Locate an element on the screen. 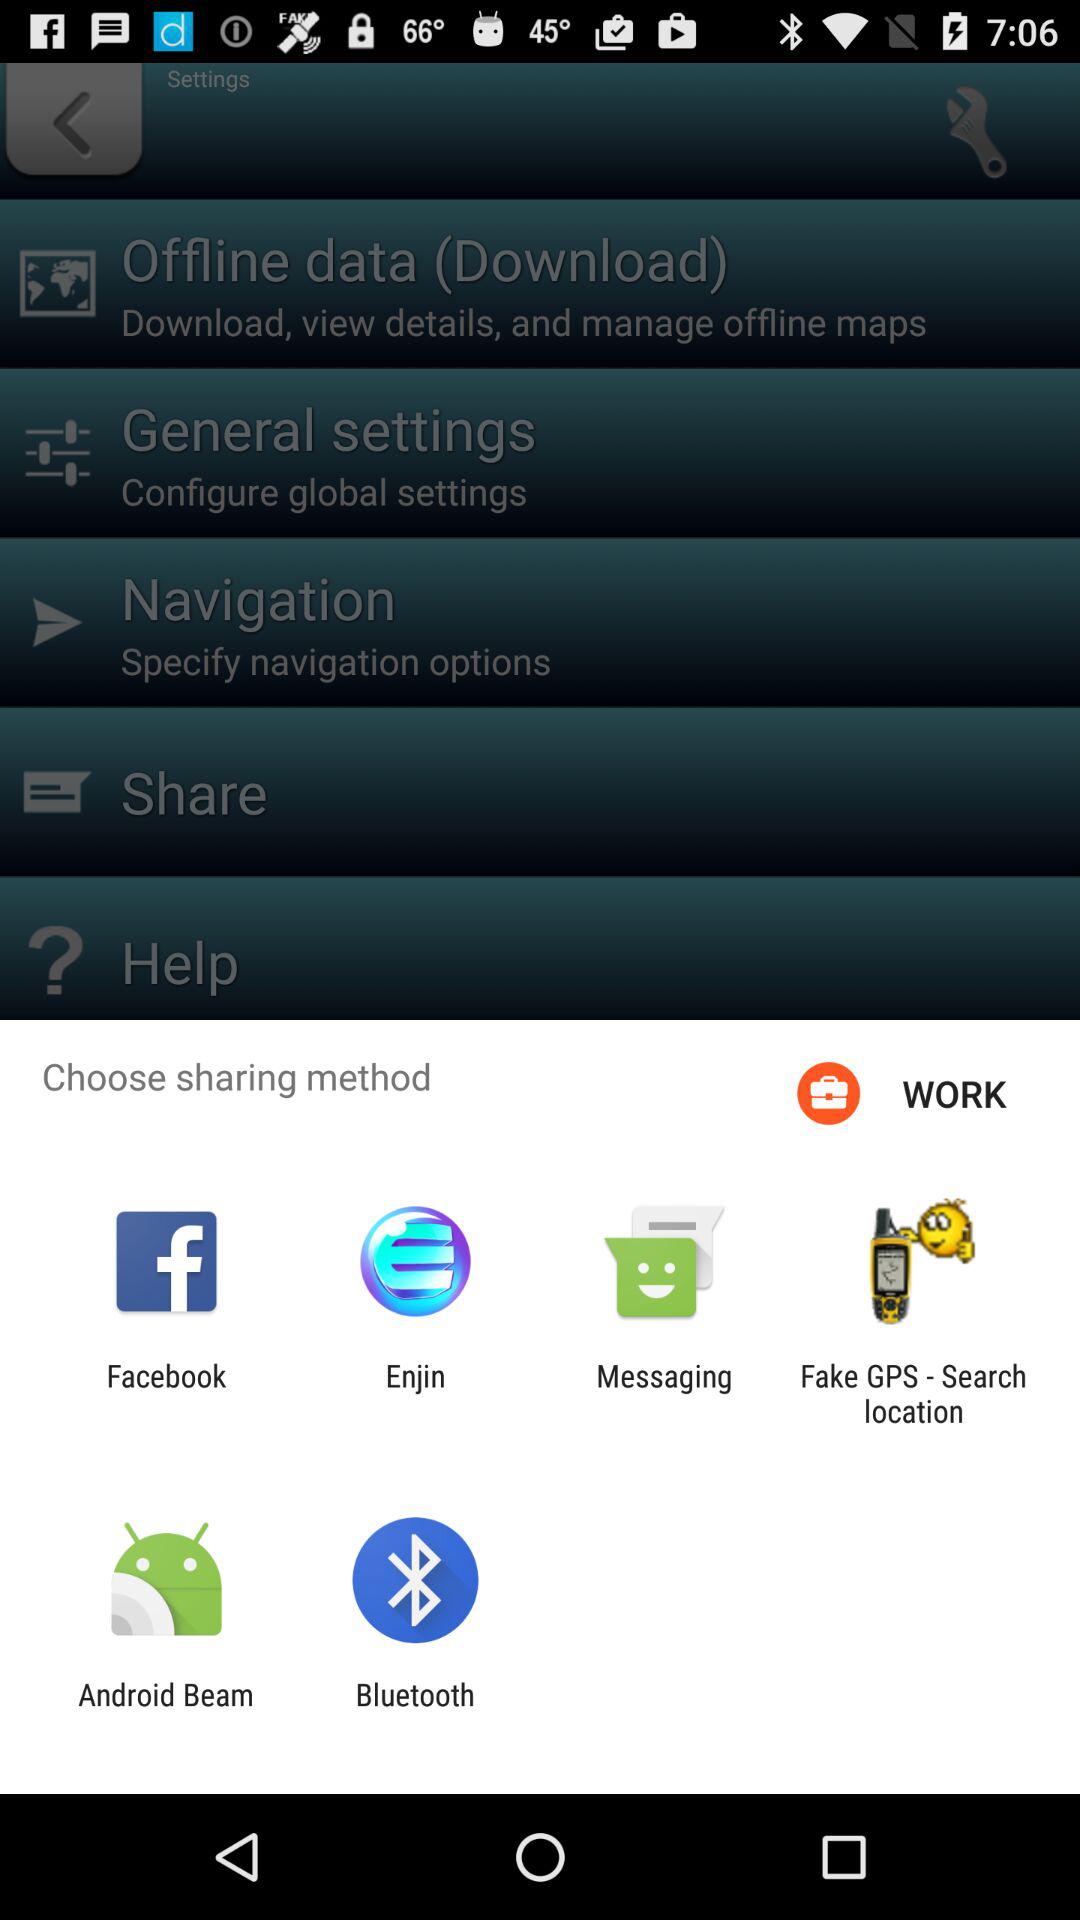 The width and height of the screenshot is (1080, 1920). click the app to the left of the enjin is located at coordinates (166, 1393).